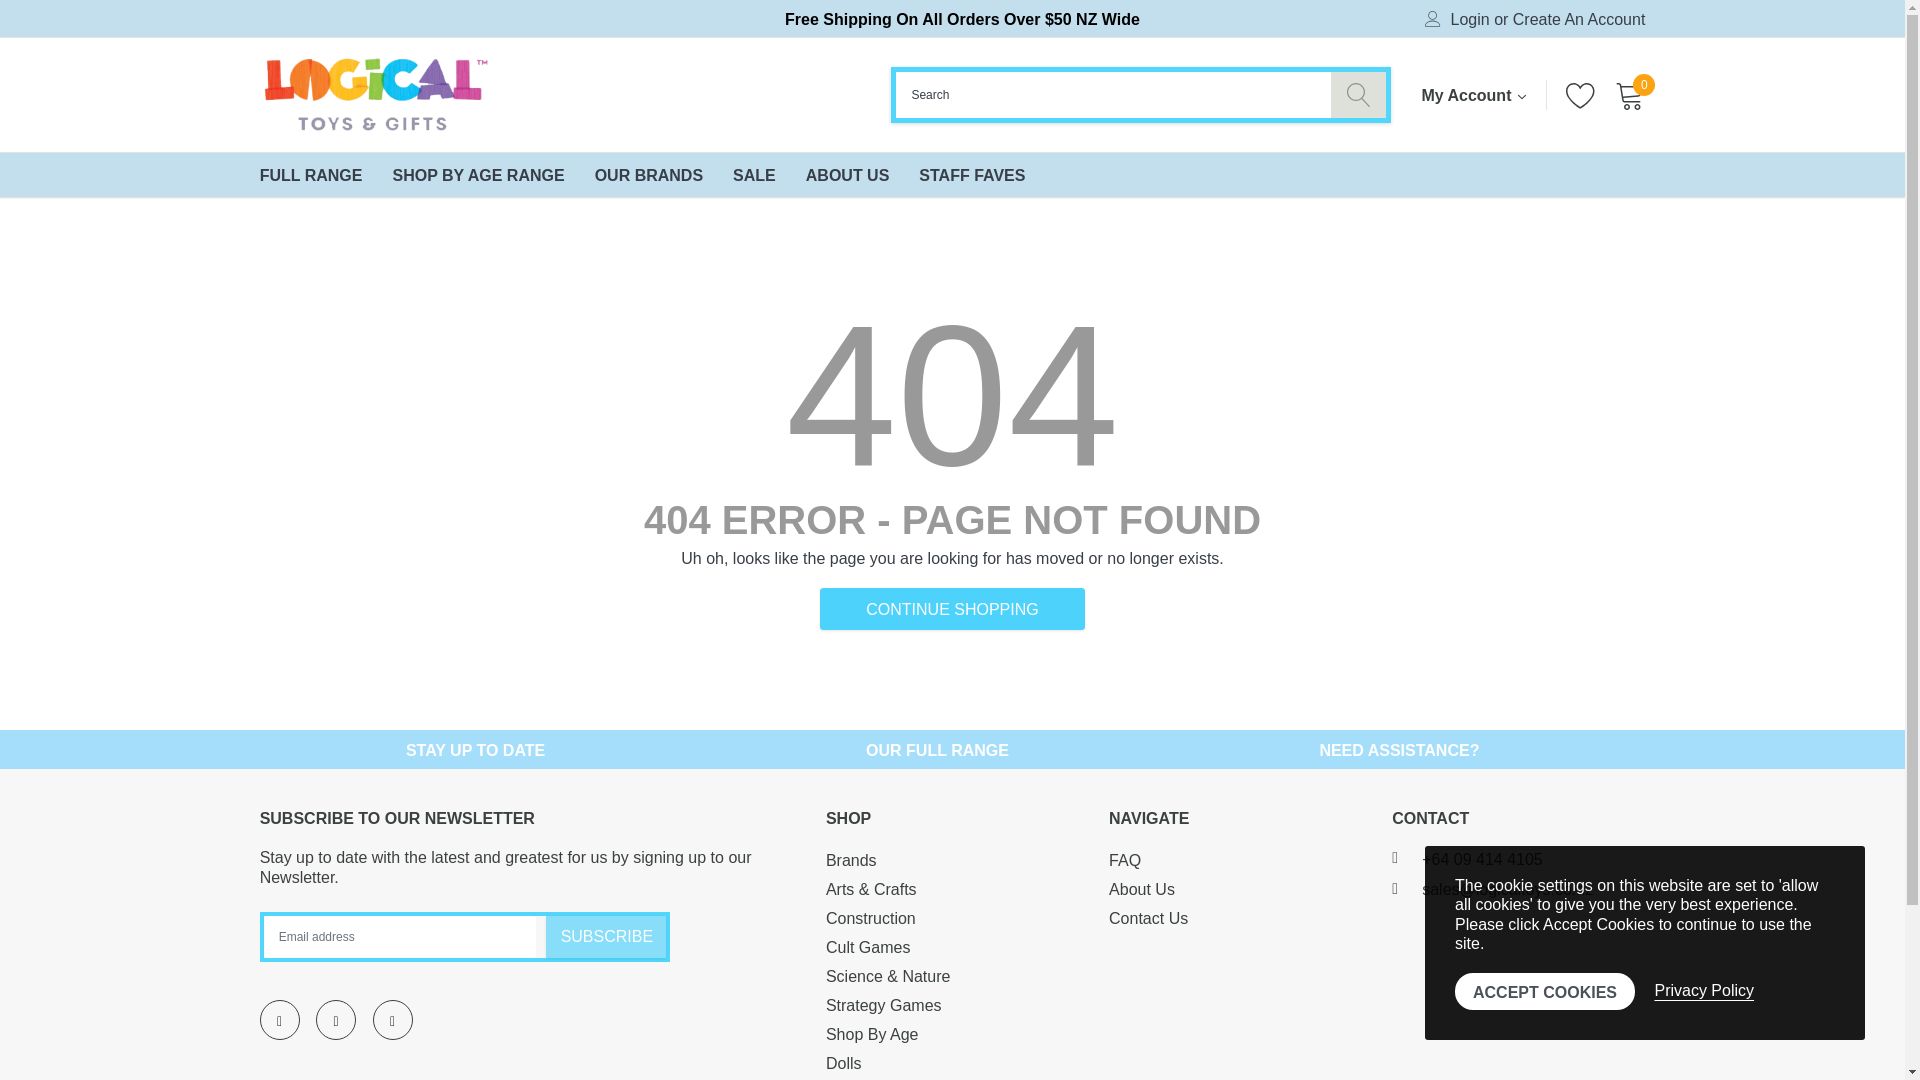 The height and width of the screenshot is (1080, 1920). What do you see at coordinates (1358, 94) in the screenshot?
I see `search` at bounding box center [1358, 94].